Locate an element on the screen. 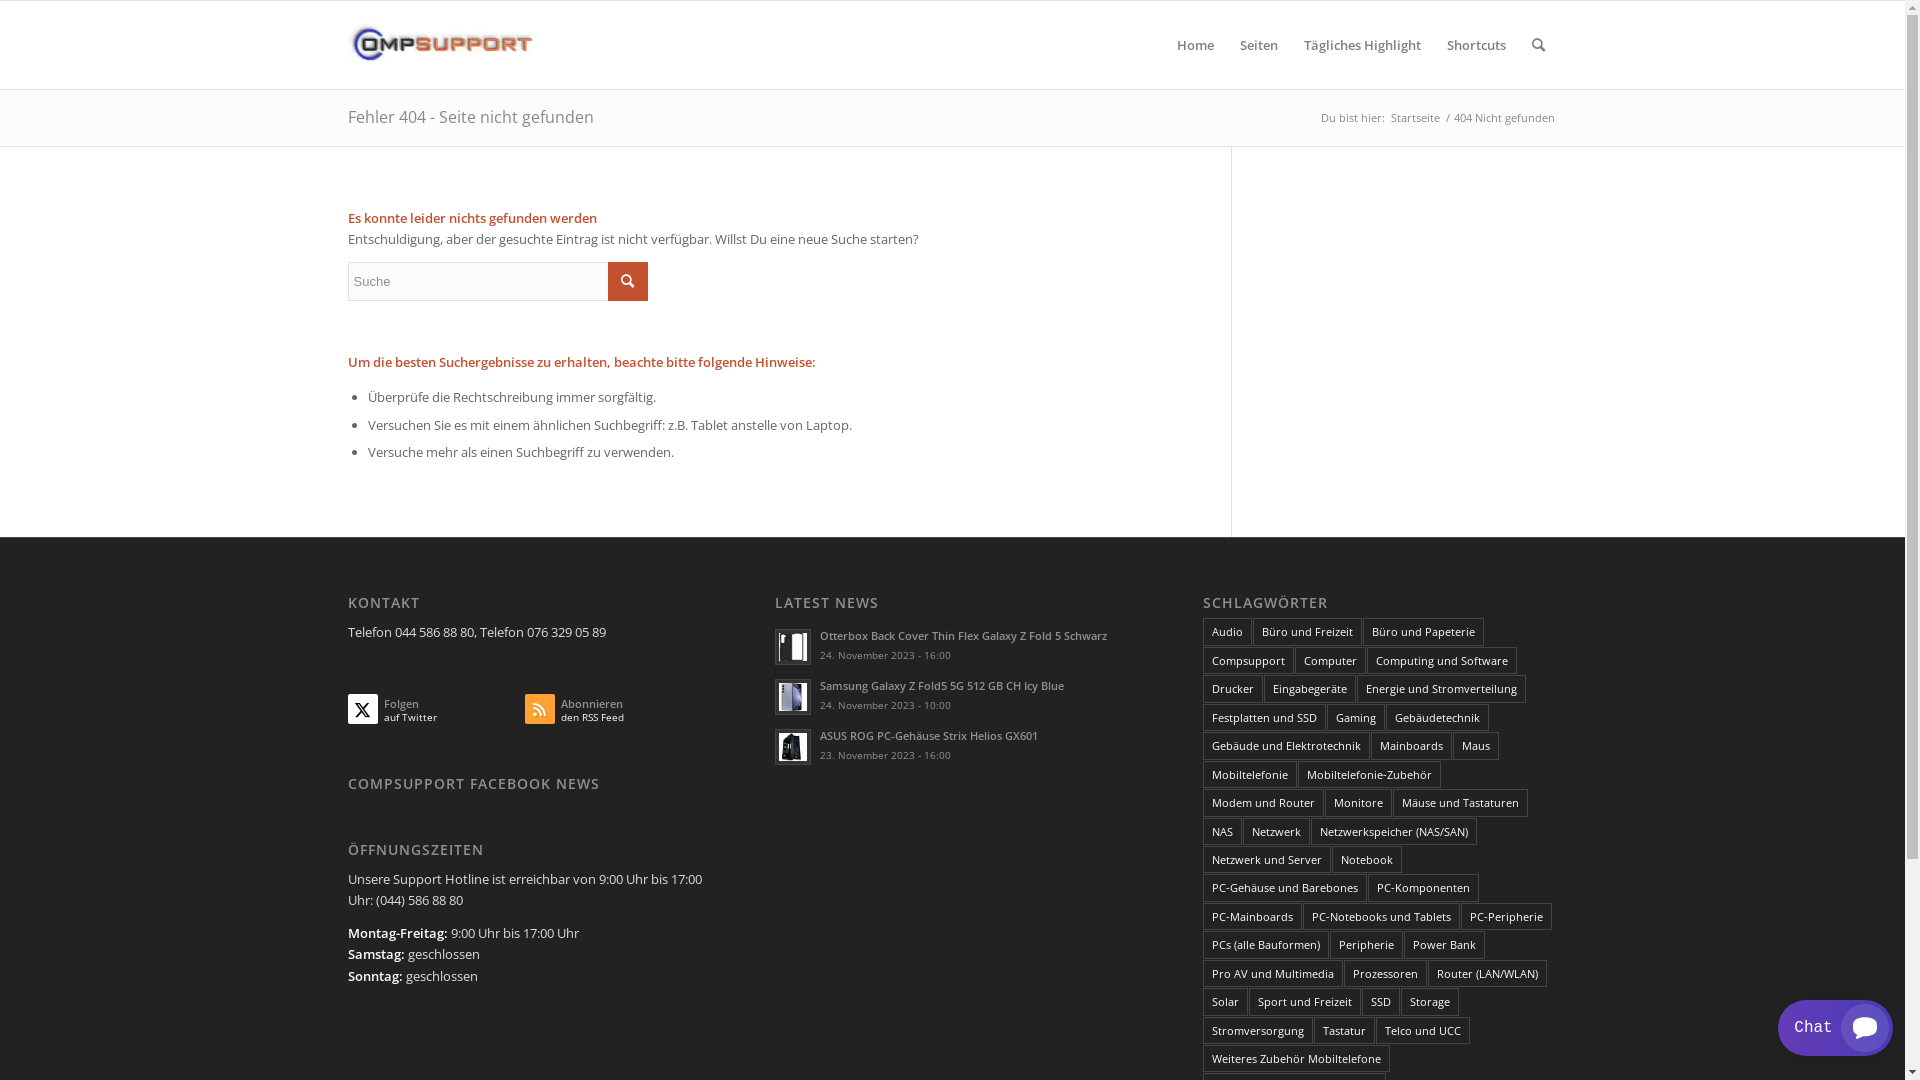 The height and width of the screenshot is (1080, 1920). Energie und Stromverteilung is located at coordinates (1442, 688).